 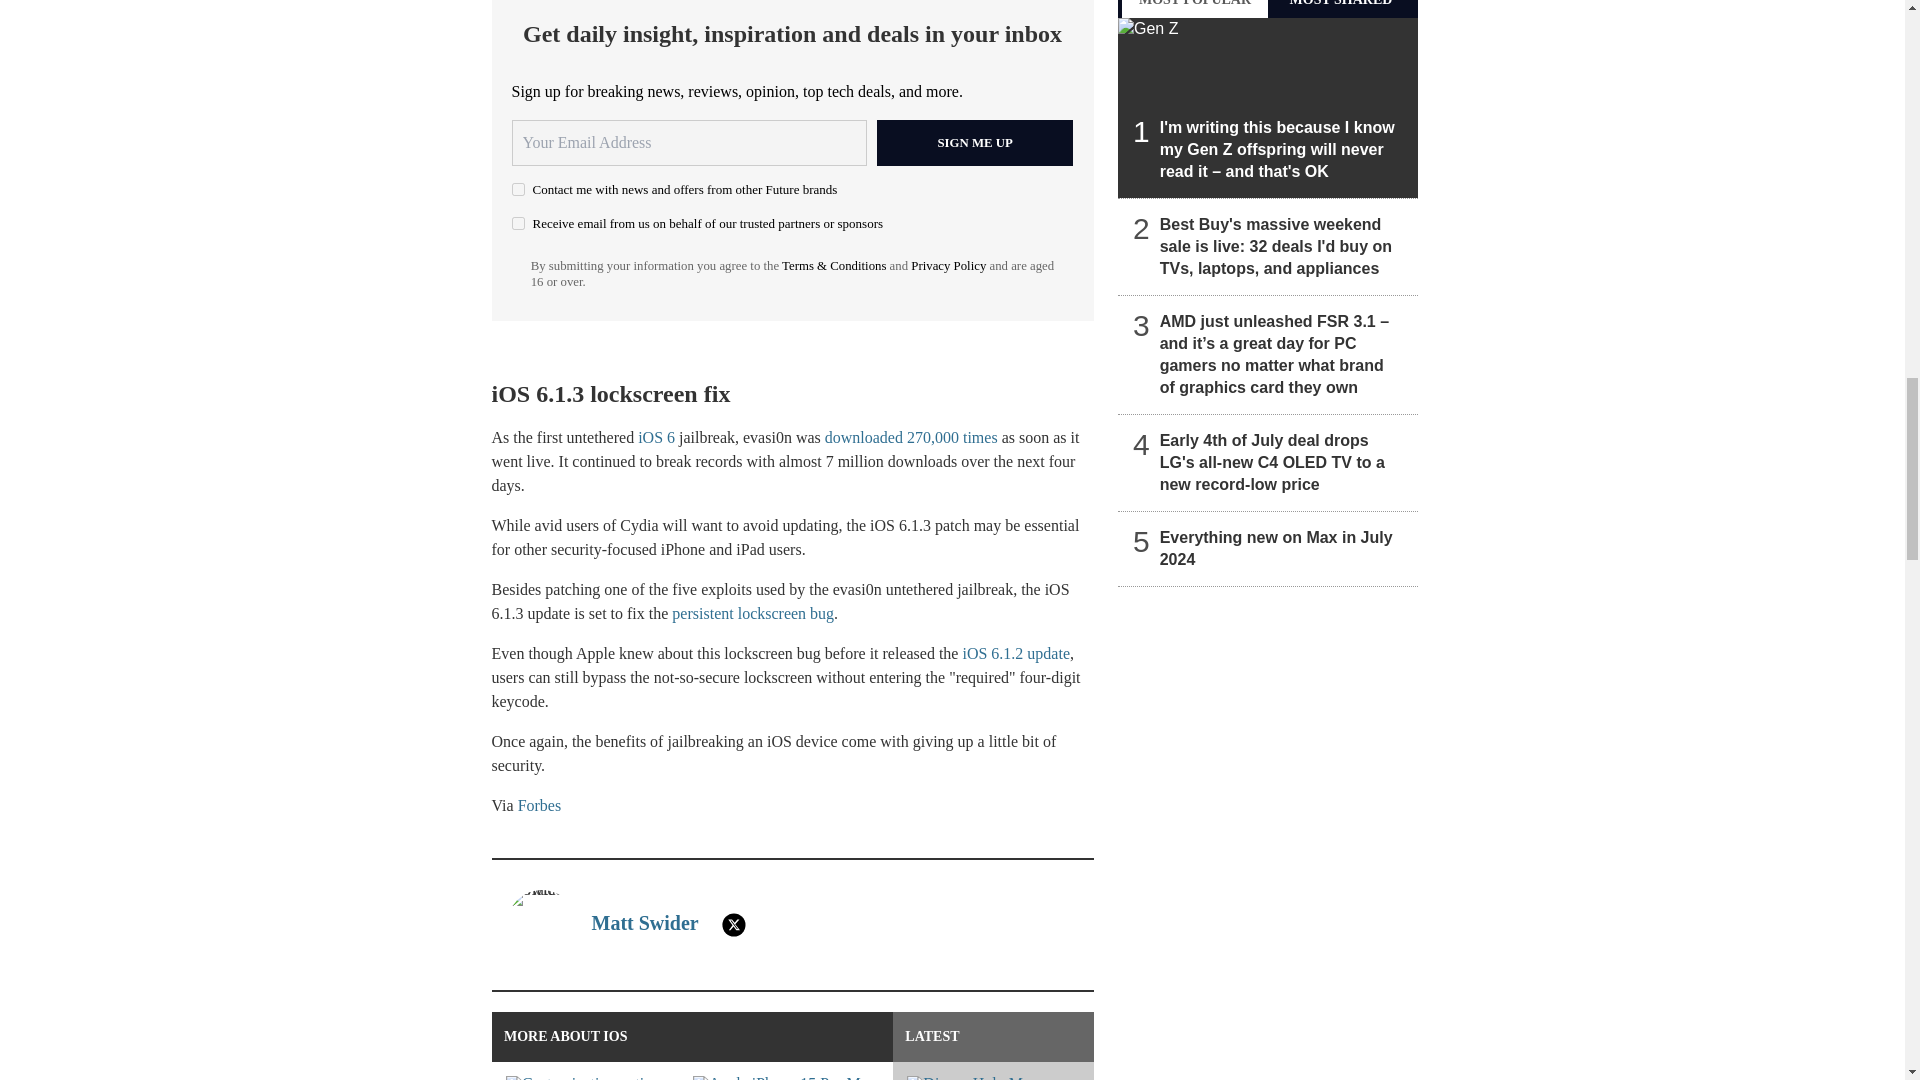 I want to click on on, so click(x=518, y=188).